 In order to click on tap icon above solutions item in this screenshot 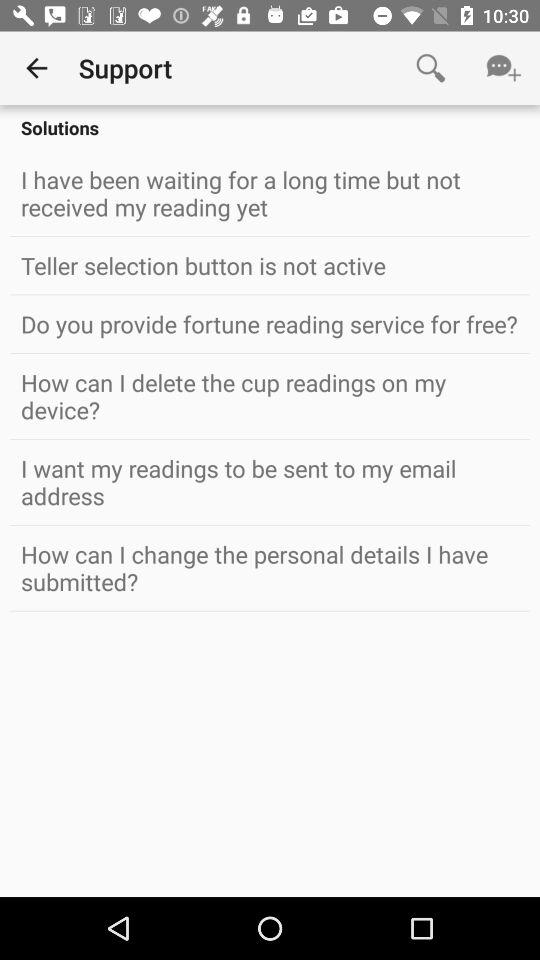, I will do `click(36, 68)`.